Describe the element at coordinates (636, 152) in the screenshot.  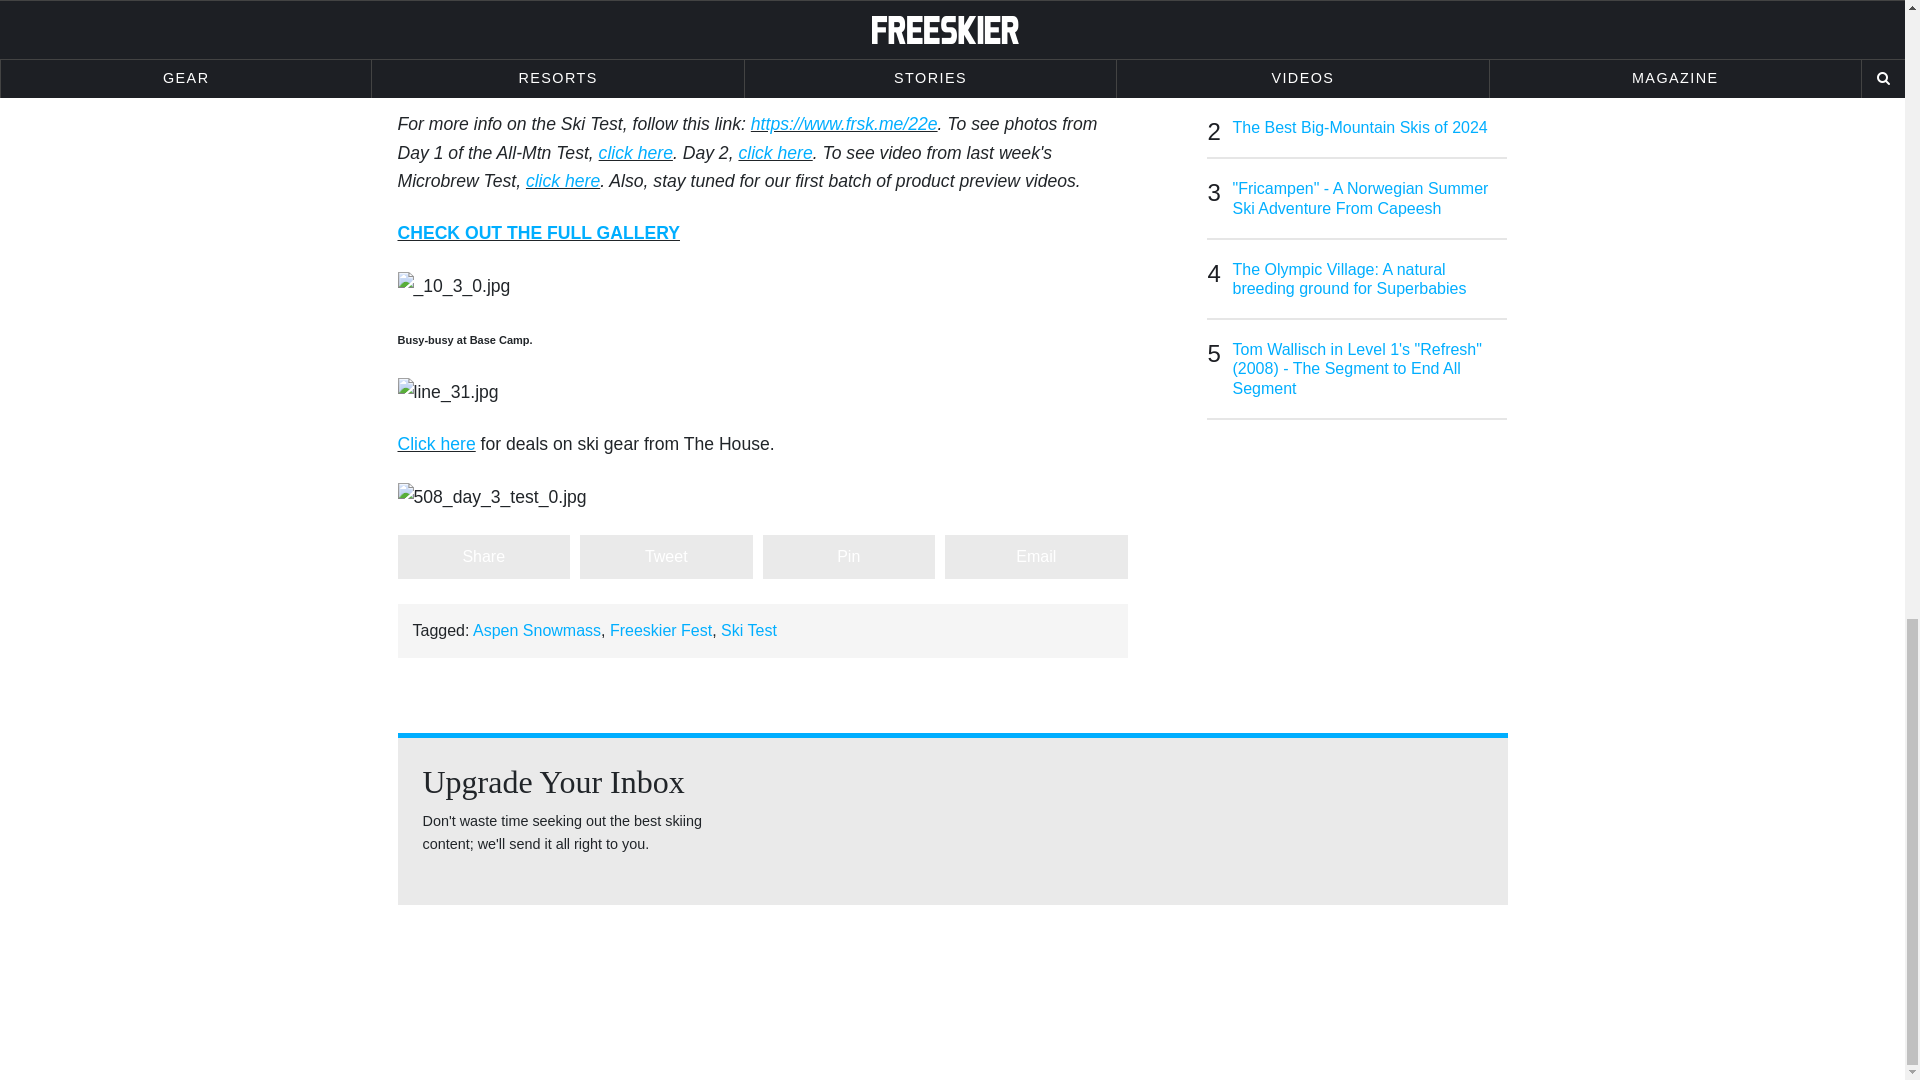
I see `click here` at that location.